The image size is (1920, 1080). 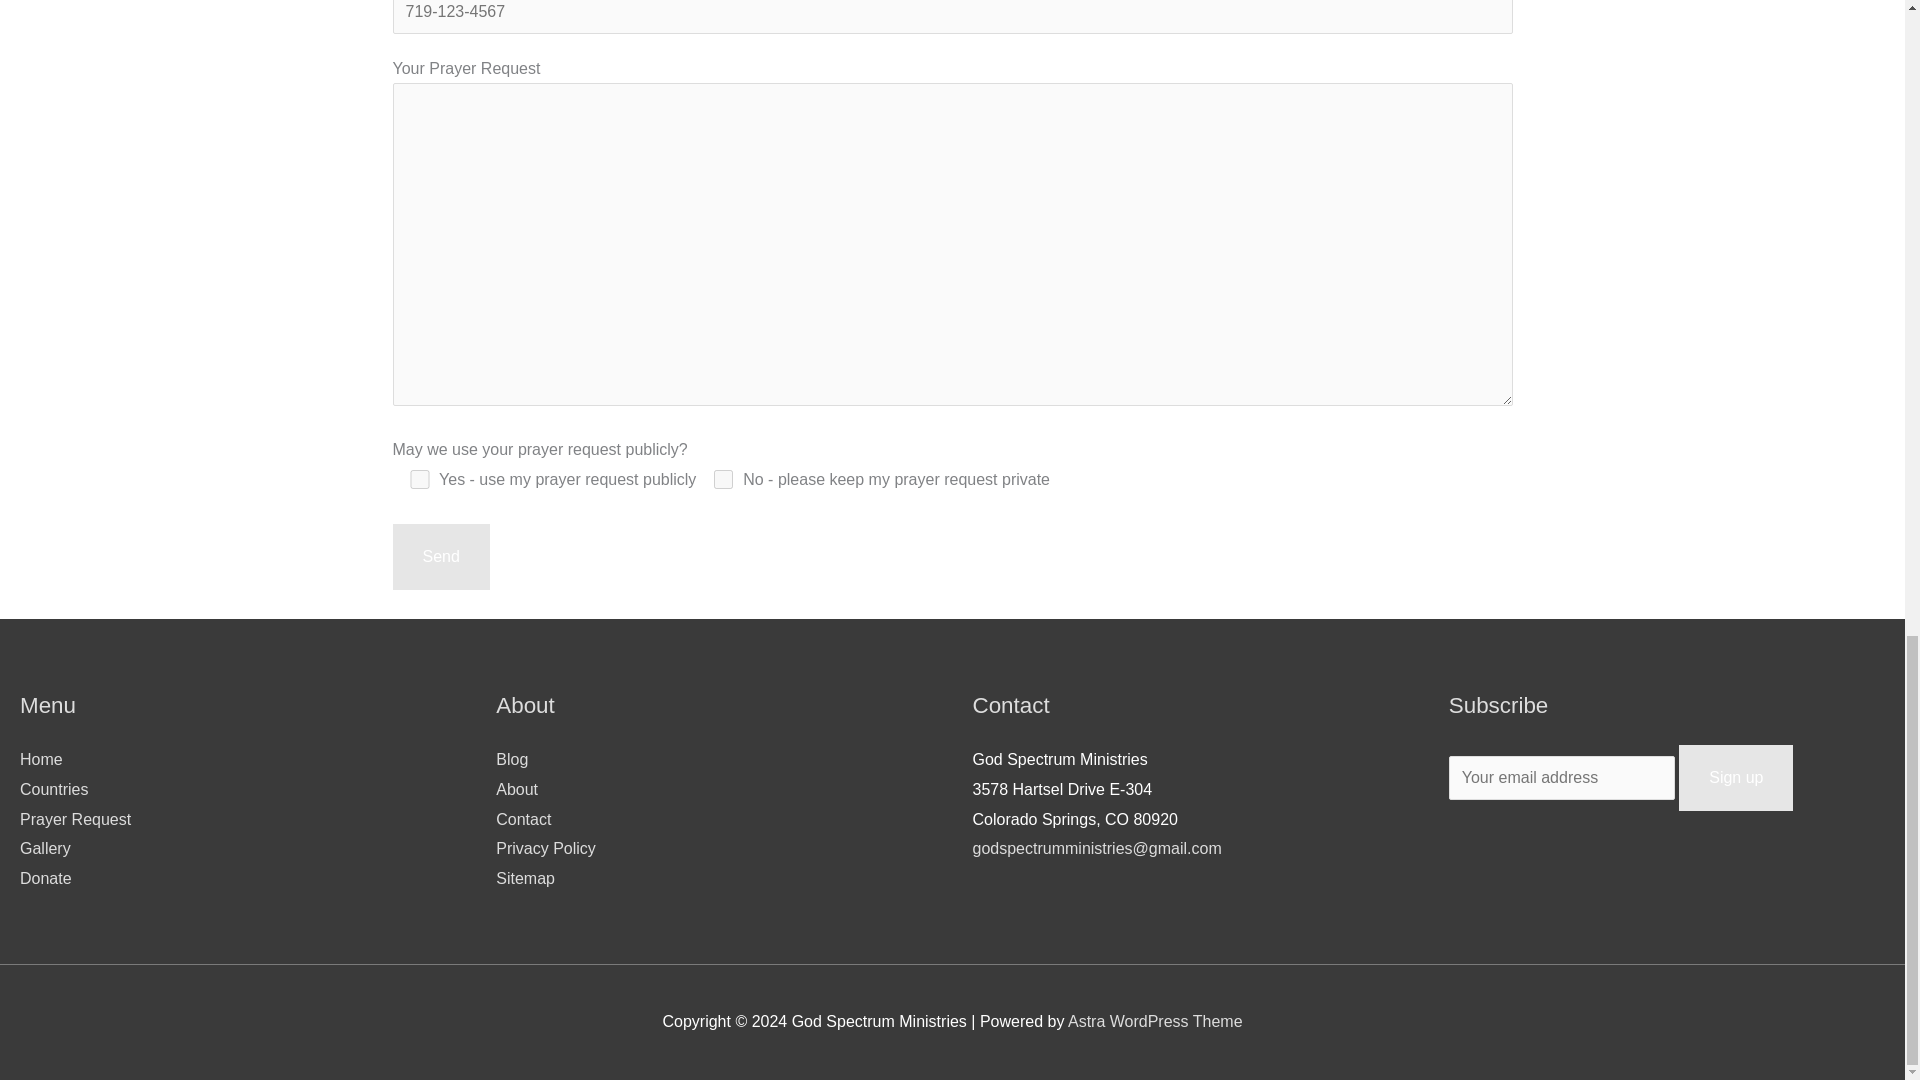 I want to click on About, so click(x=516, y=789).